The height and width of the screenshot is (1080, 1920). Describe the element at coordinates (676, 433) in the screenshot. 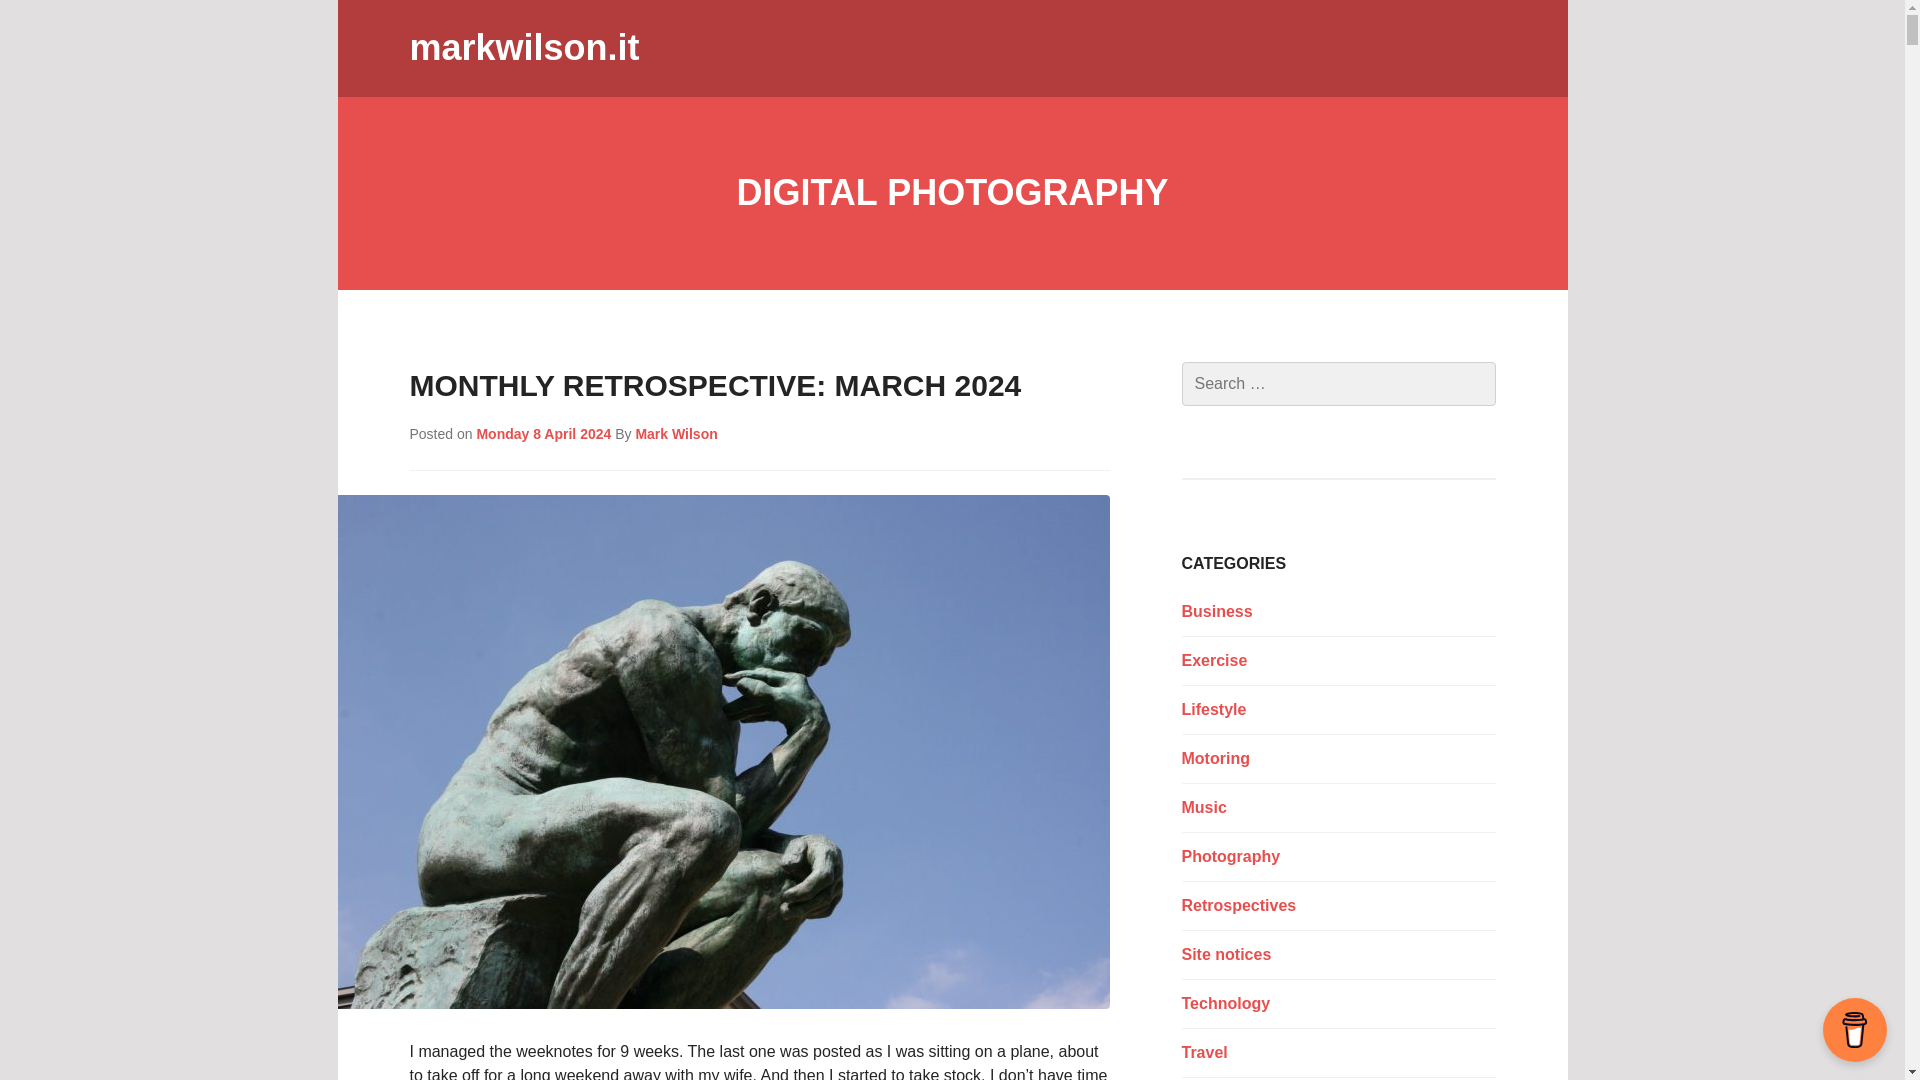

I see `Mark Wilson` at that location.